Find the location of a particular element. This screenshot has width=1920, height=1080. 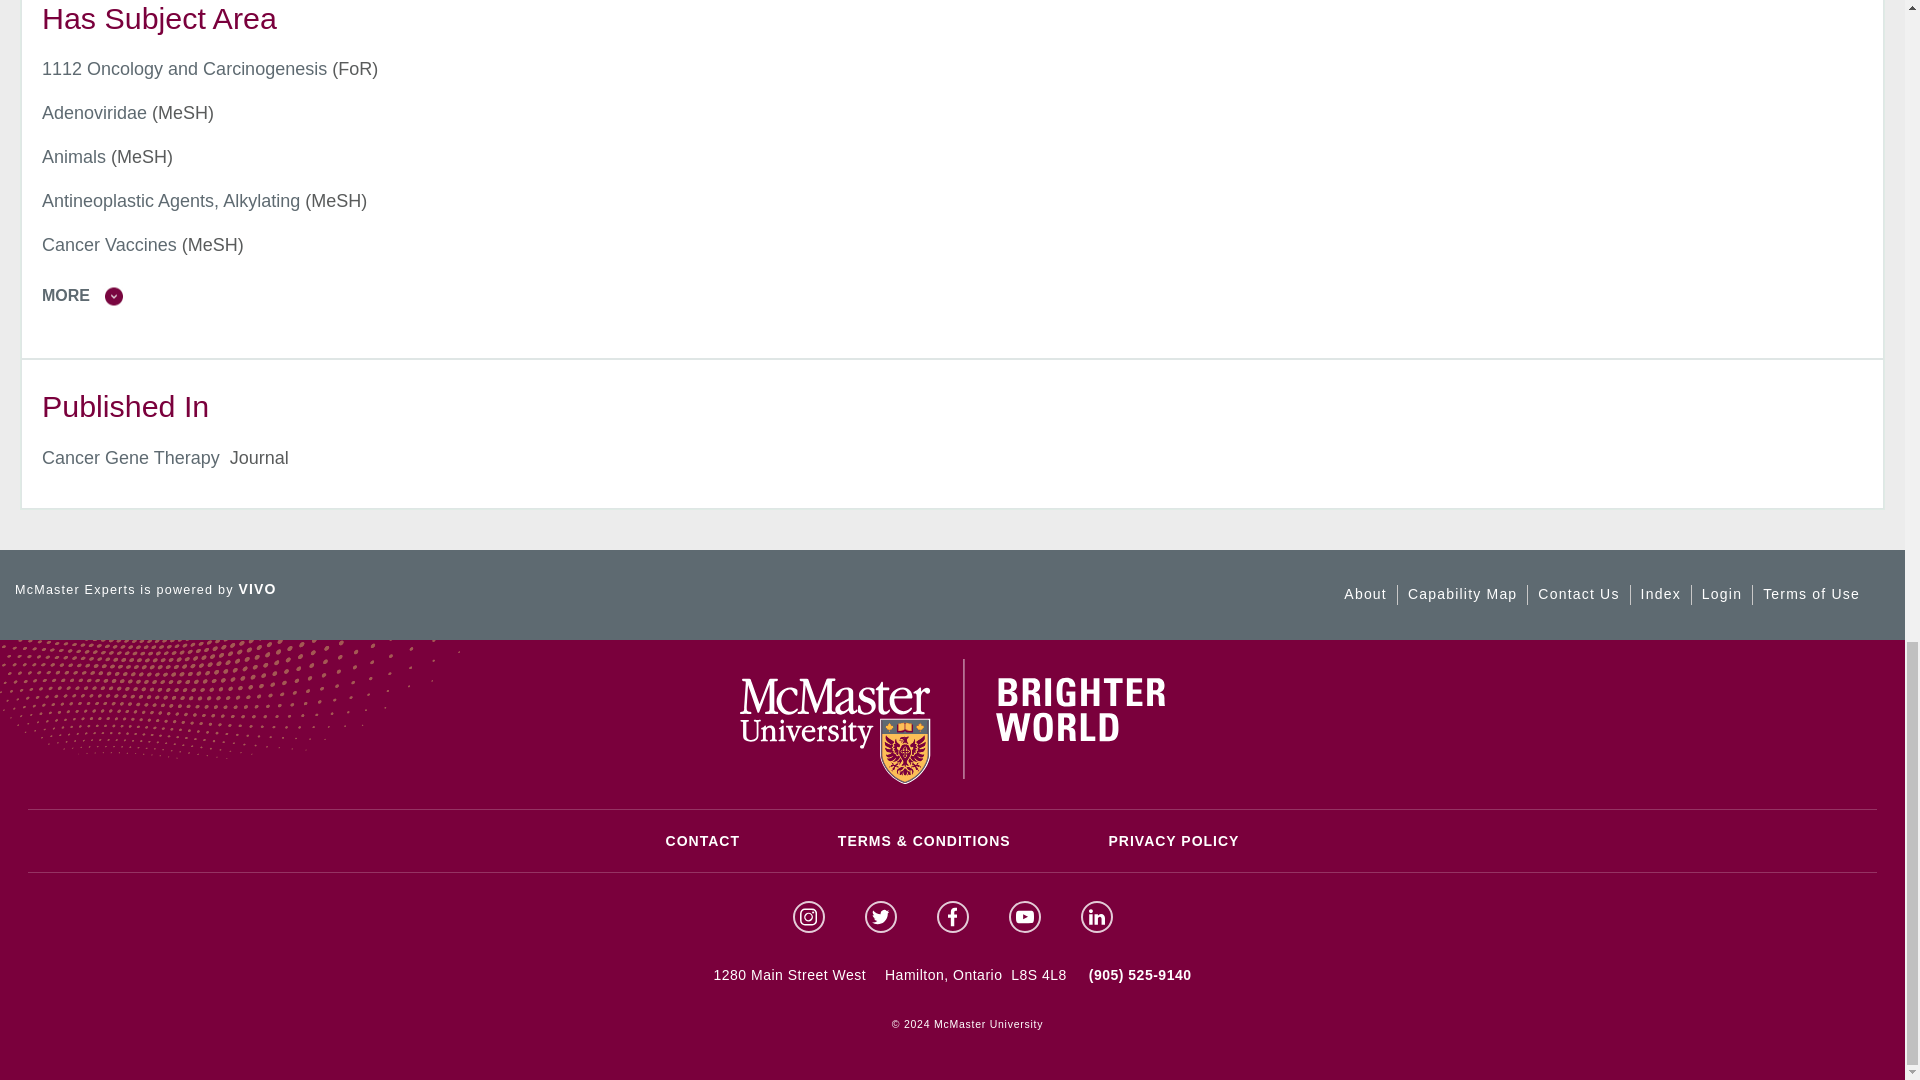

concept name is located at coordinates (184, 68).